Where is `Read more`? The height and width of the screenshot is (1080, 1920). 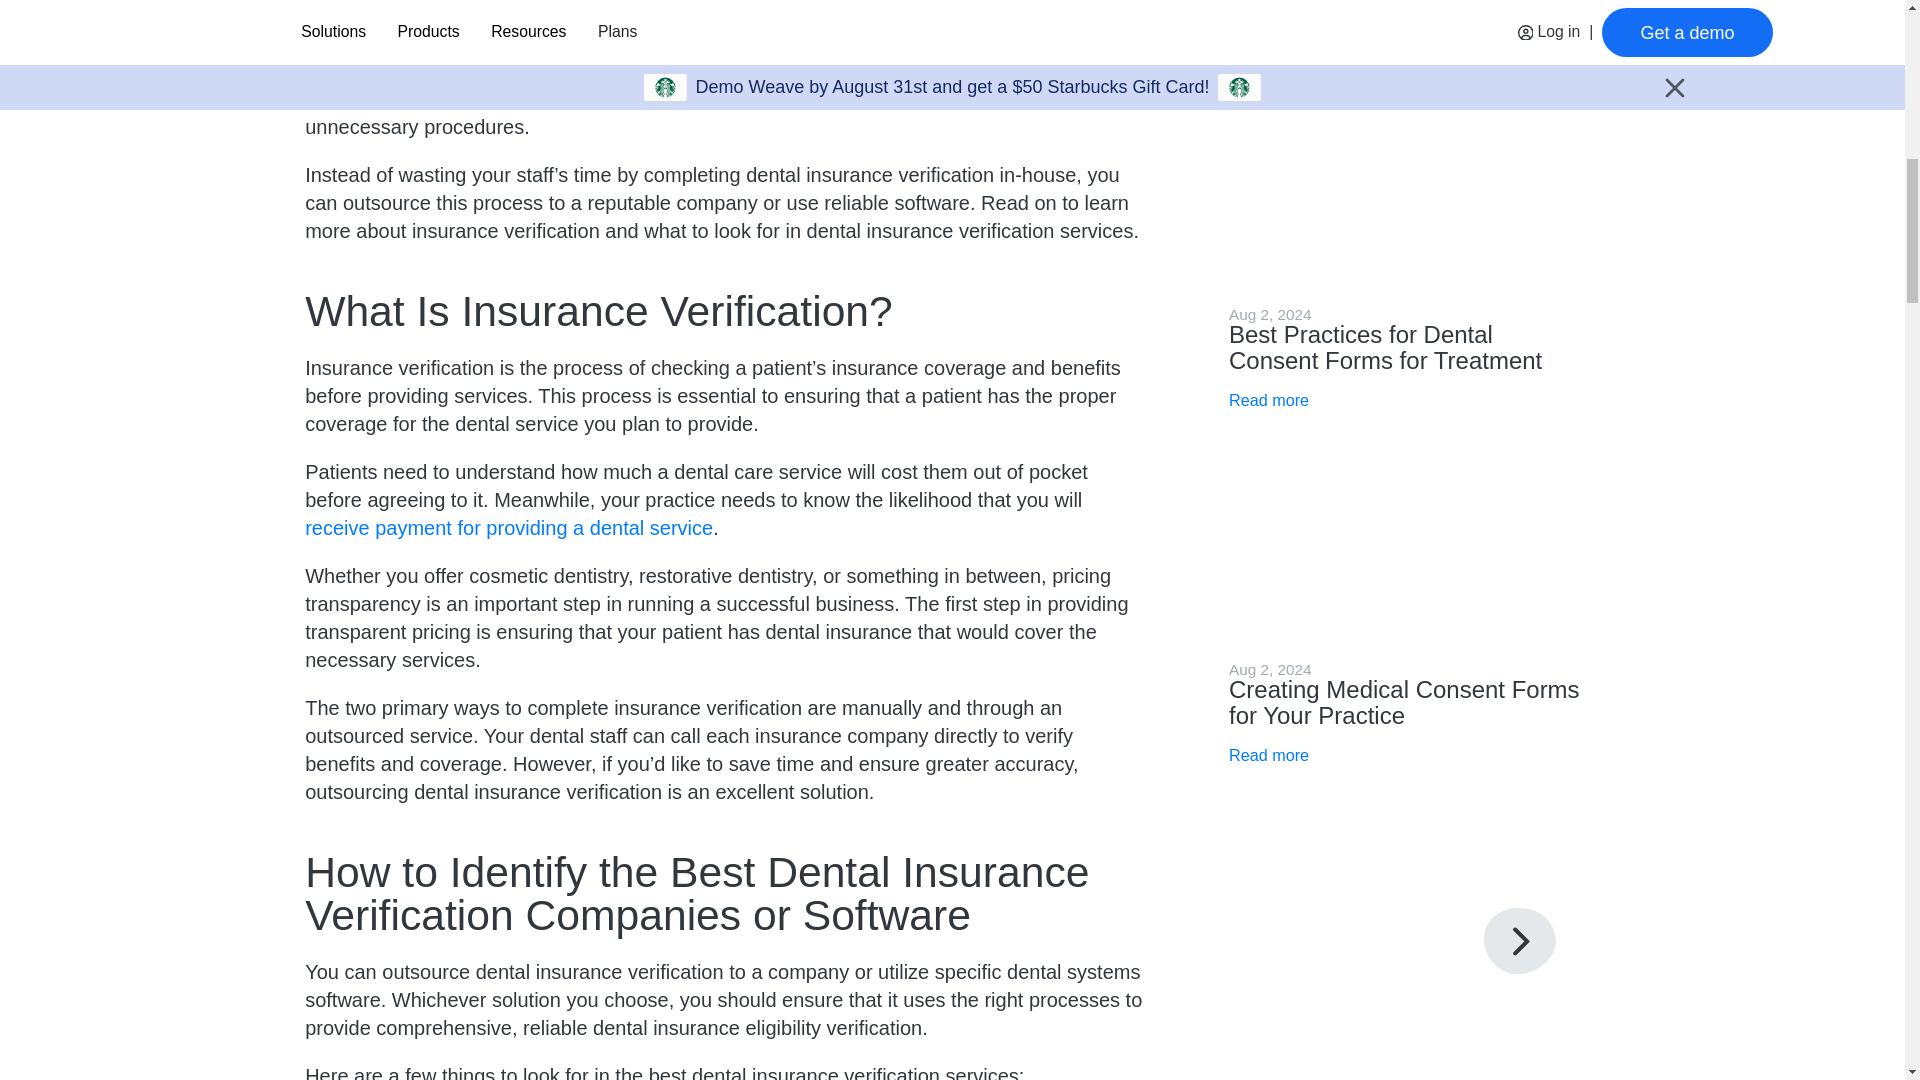
Read more is located at coordinates (1268, 46).